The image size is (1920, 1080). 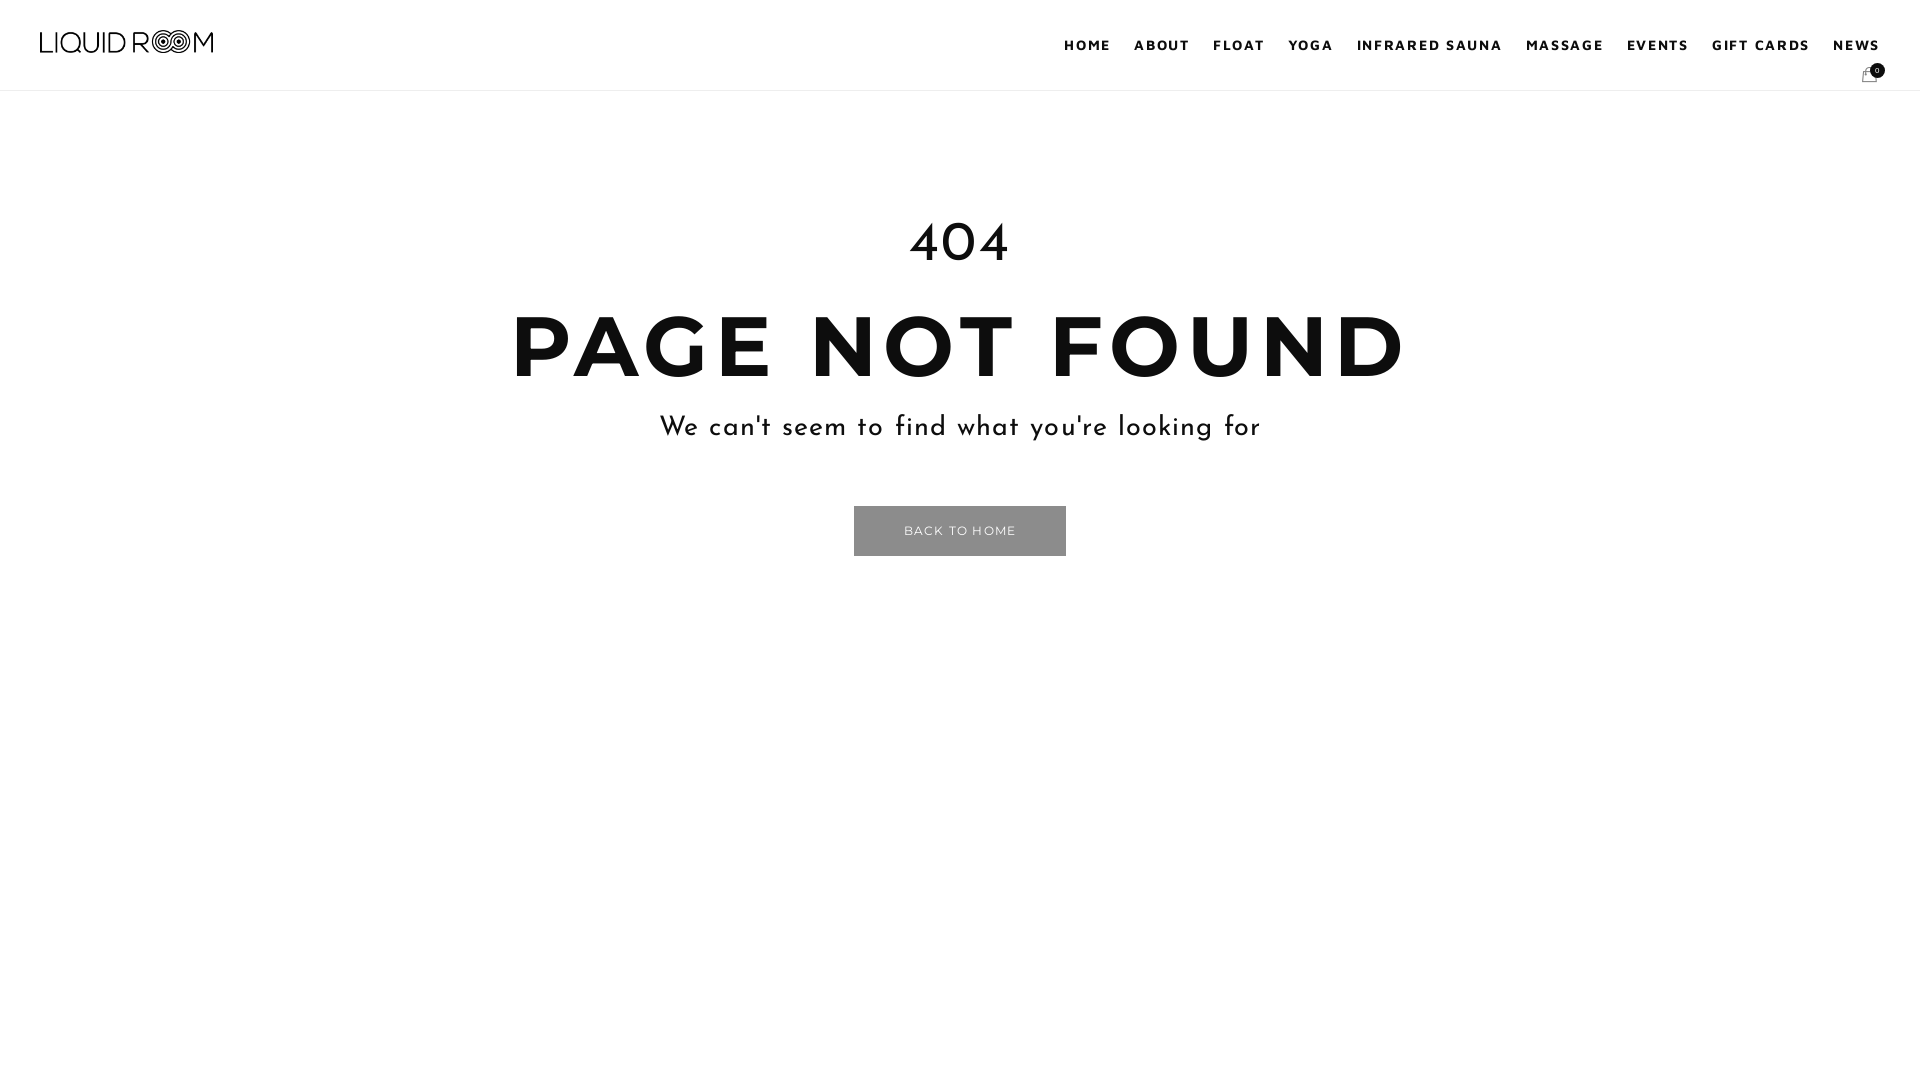 What do you see at coordinates (1162, 45) in the screenshot?
I see `ABOUT` at bounding box center [1162, 45].